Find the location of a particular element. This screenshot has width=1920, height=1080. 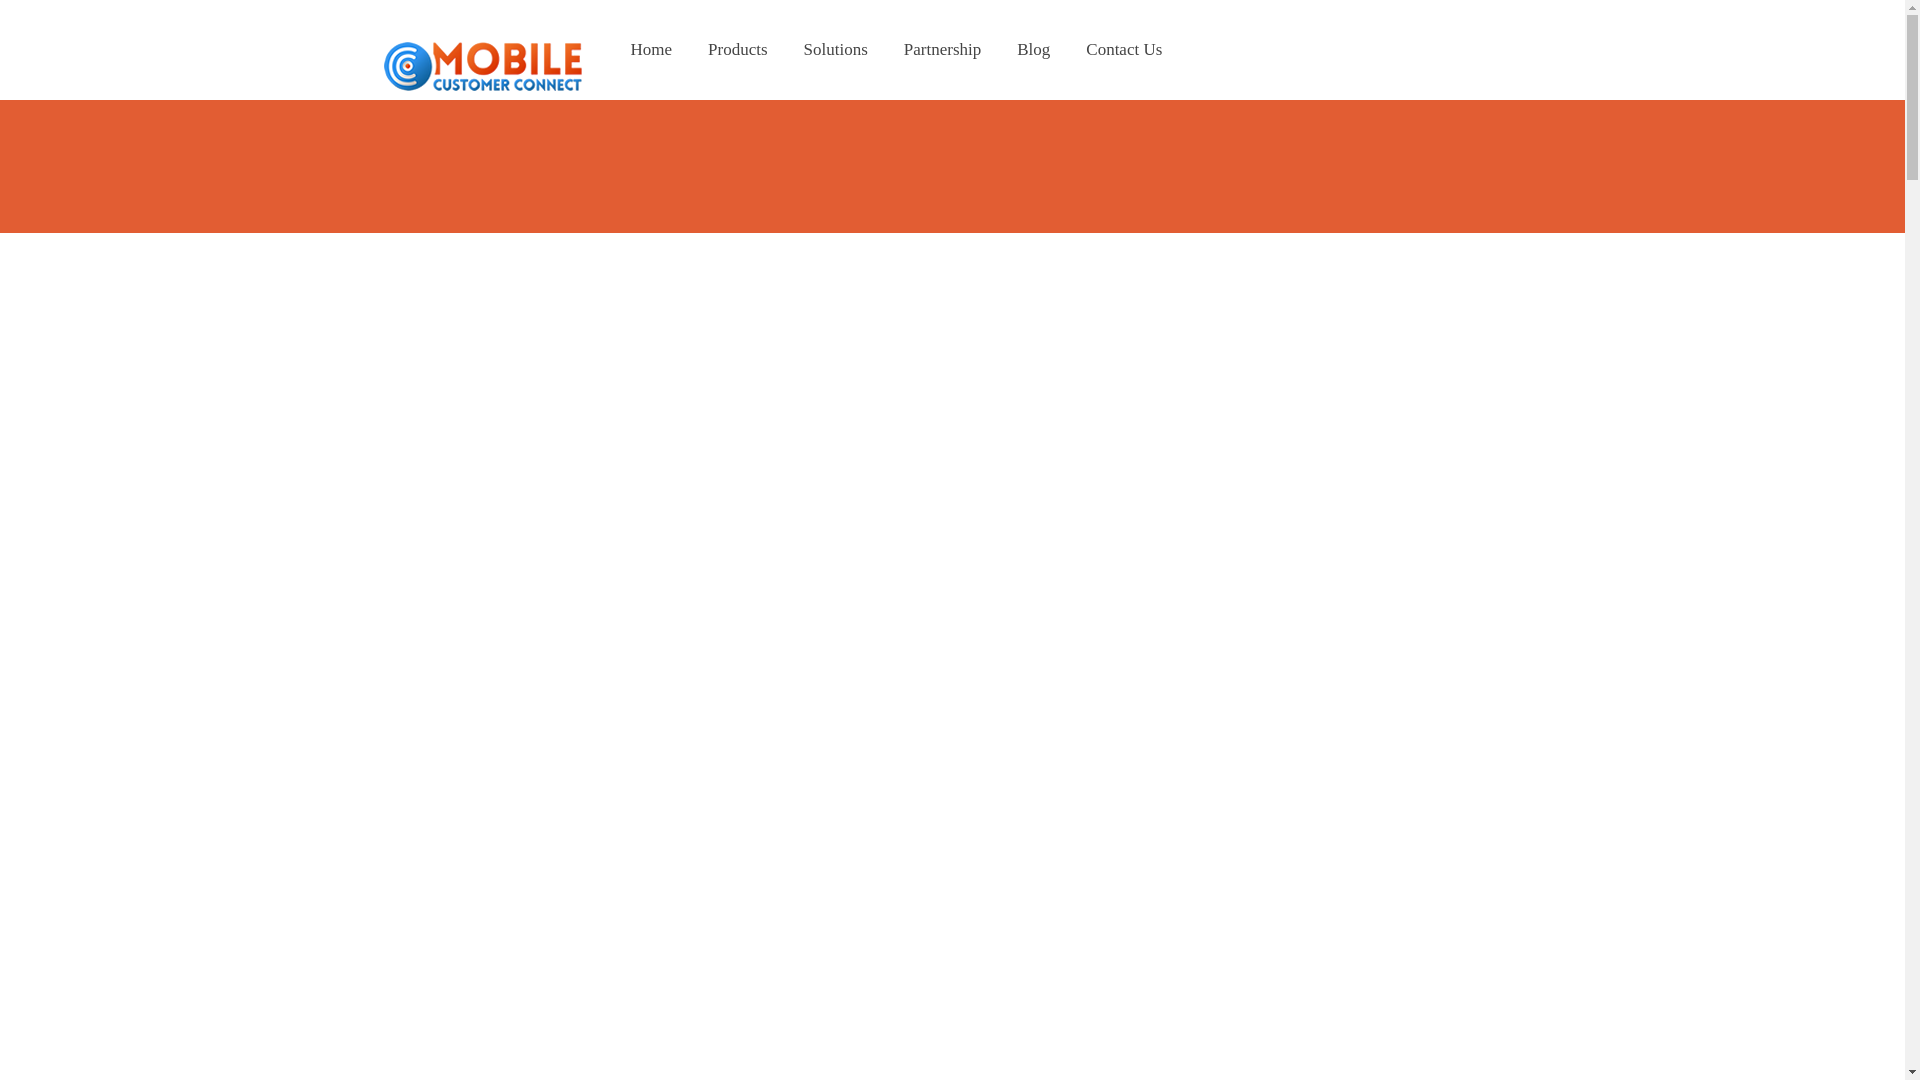

Products is located at coordinates (737, 50).